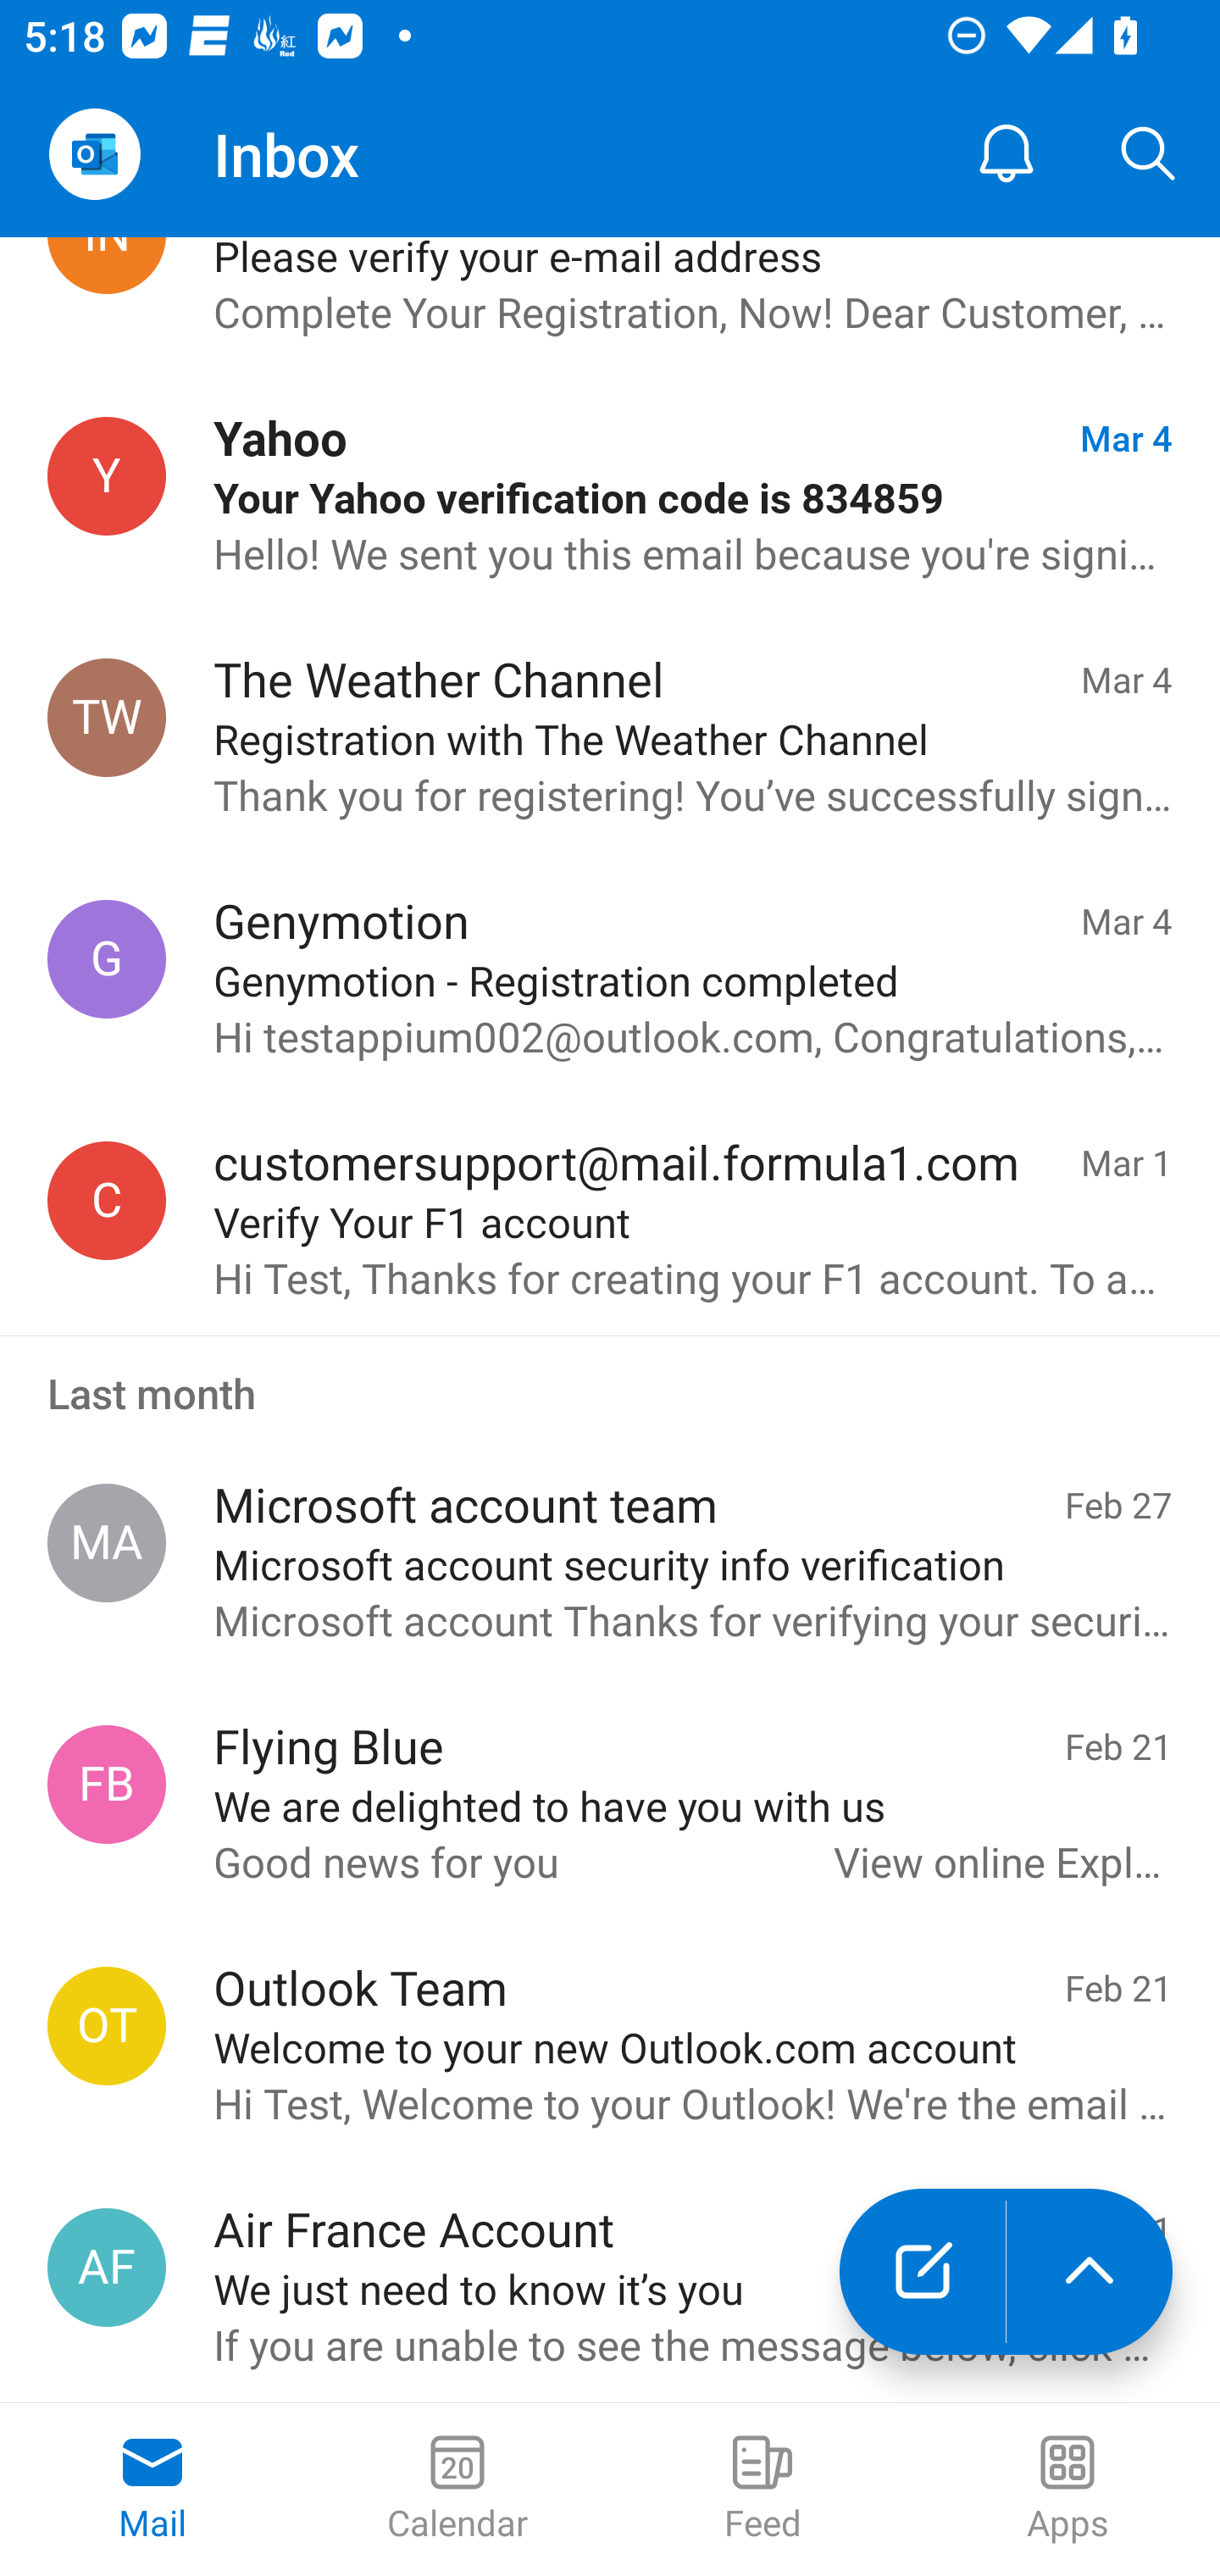 The height and width of the screenshot is (2576, 1220). I want to click on Air France Account, account@infos-airfrance.com, so click(107, 2267).